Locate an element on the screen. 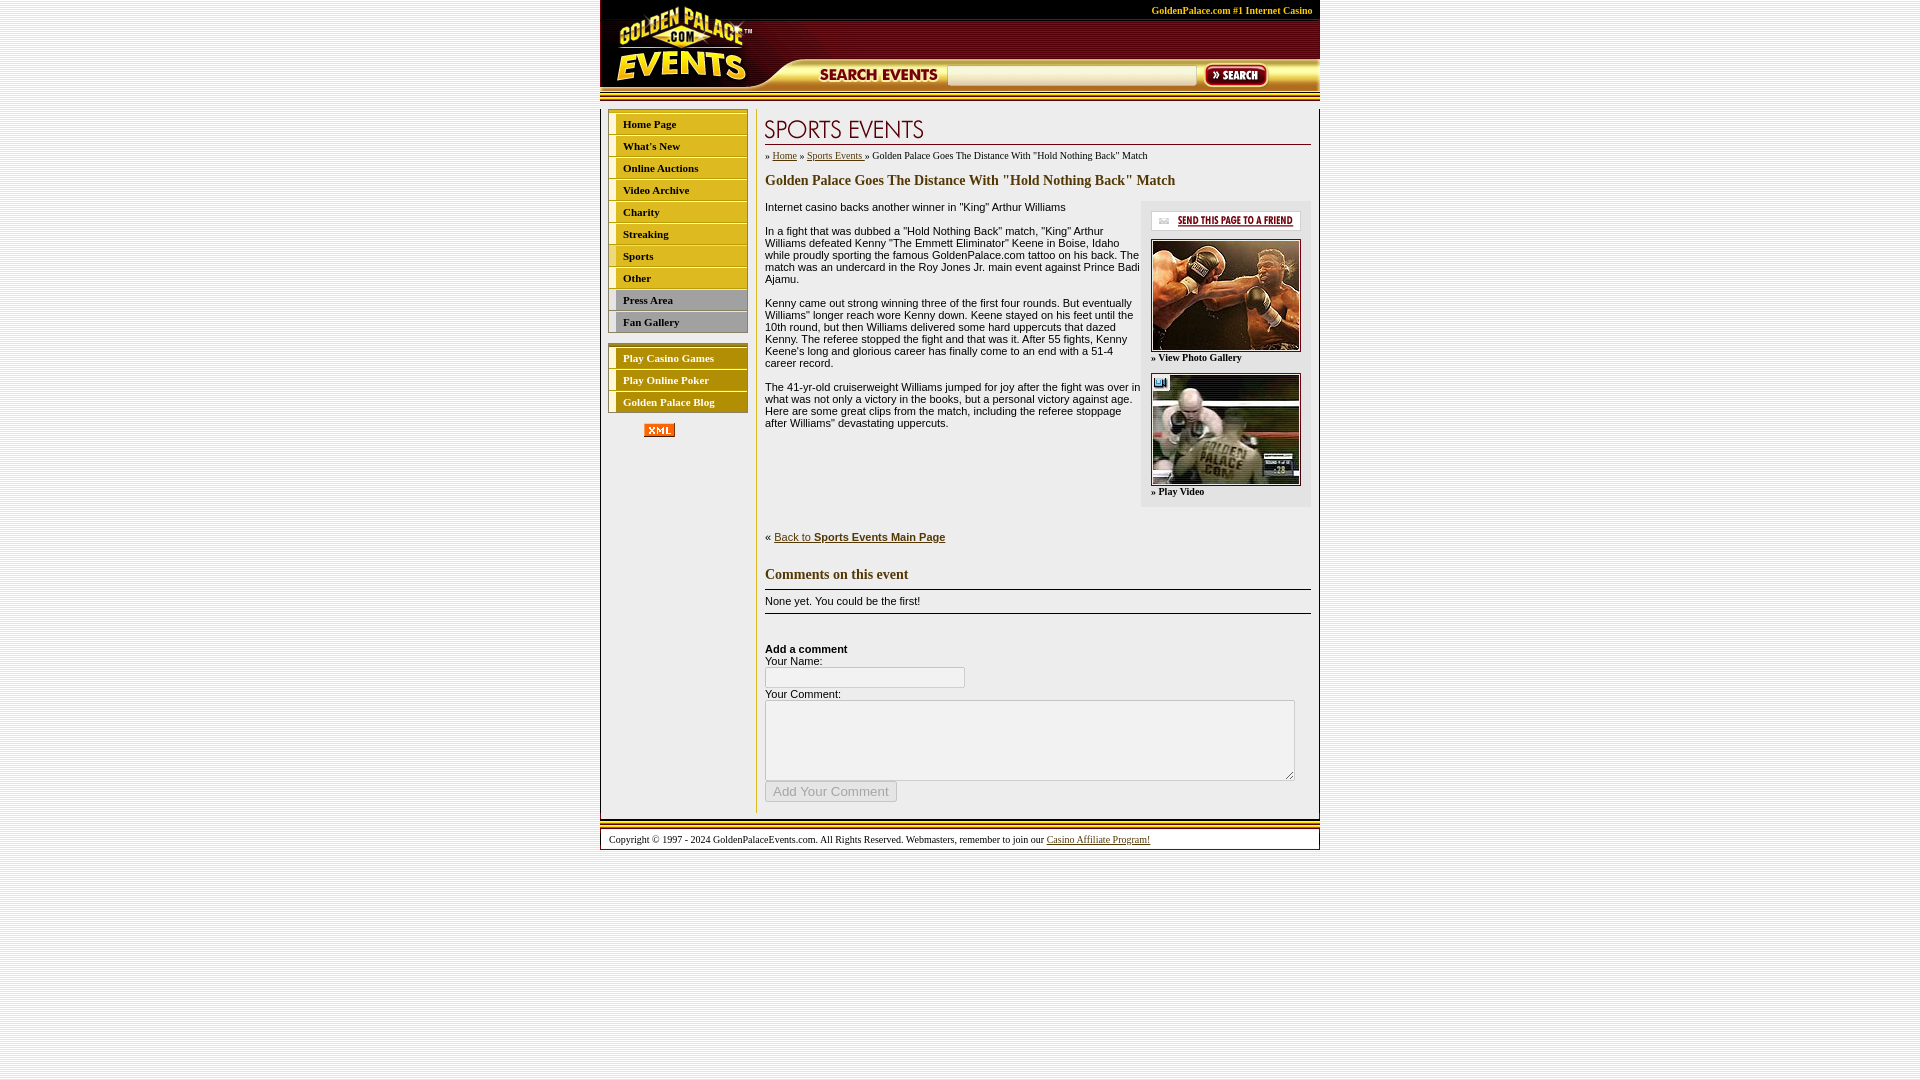 The image size is (1920, 1080). Play Online Poker is located at coordinates (665, 379).